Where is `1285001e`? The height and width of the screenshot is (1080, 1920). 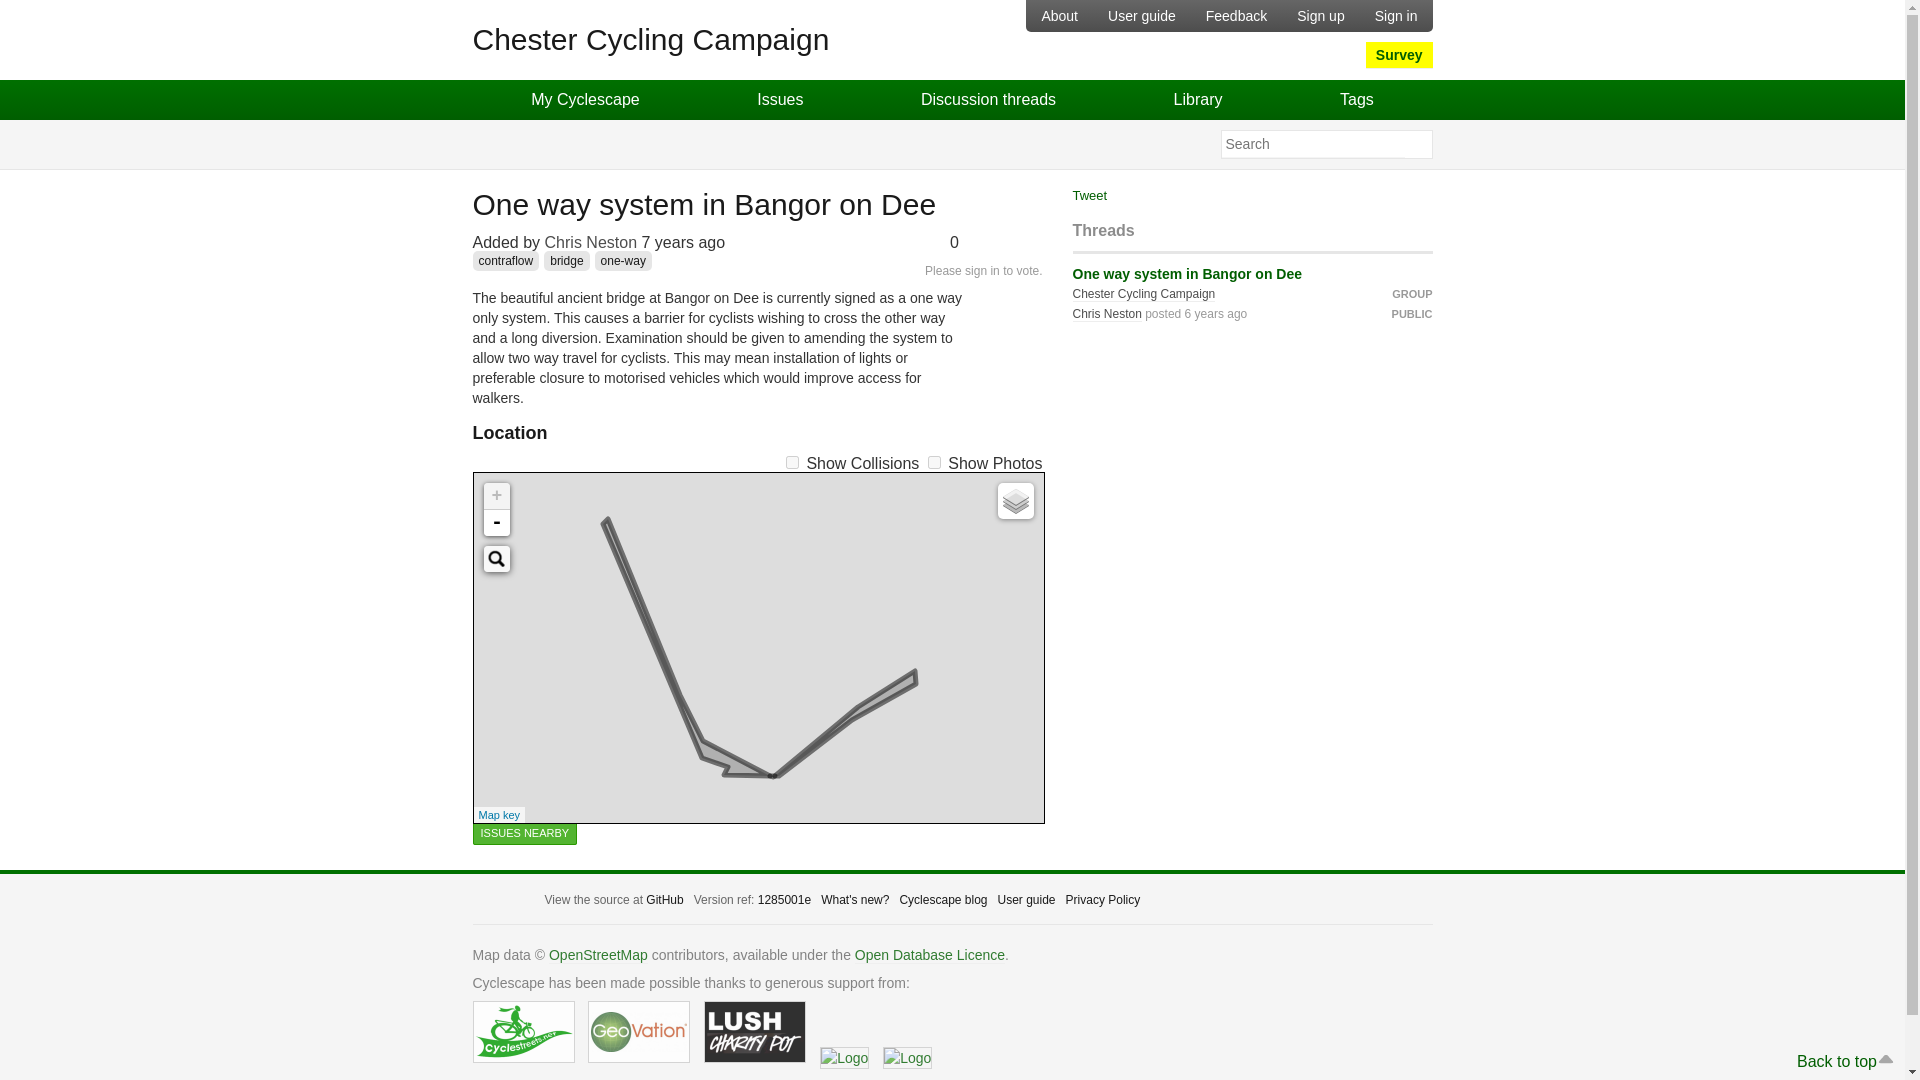 1285001e is located at coordinates (784, 900).